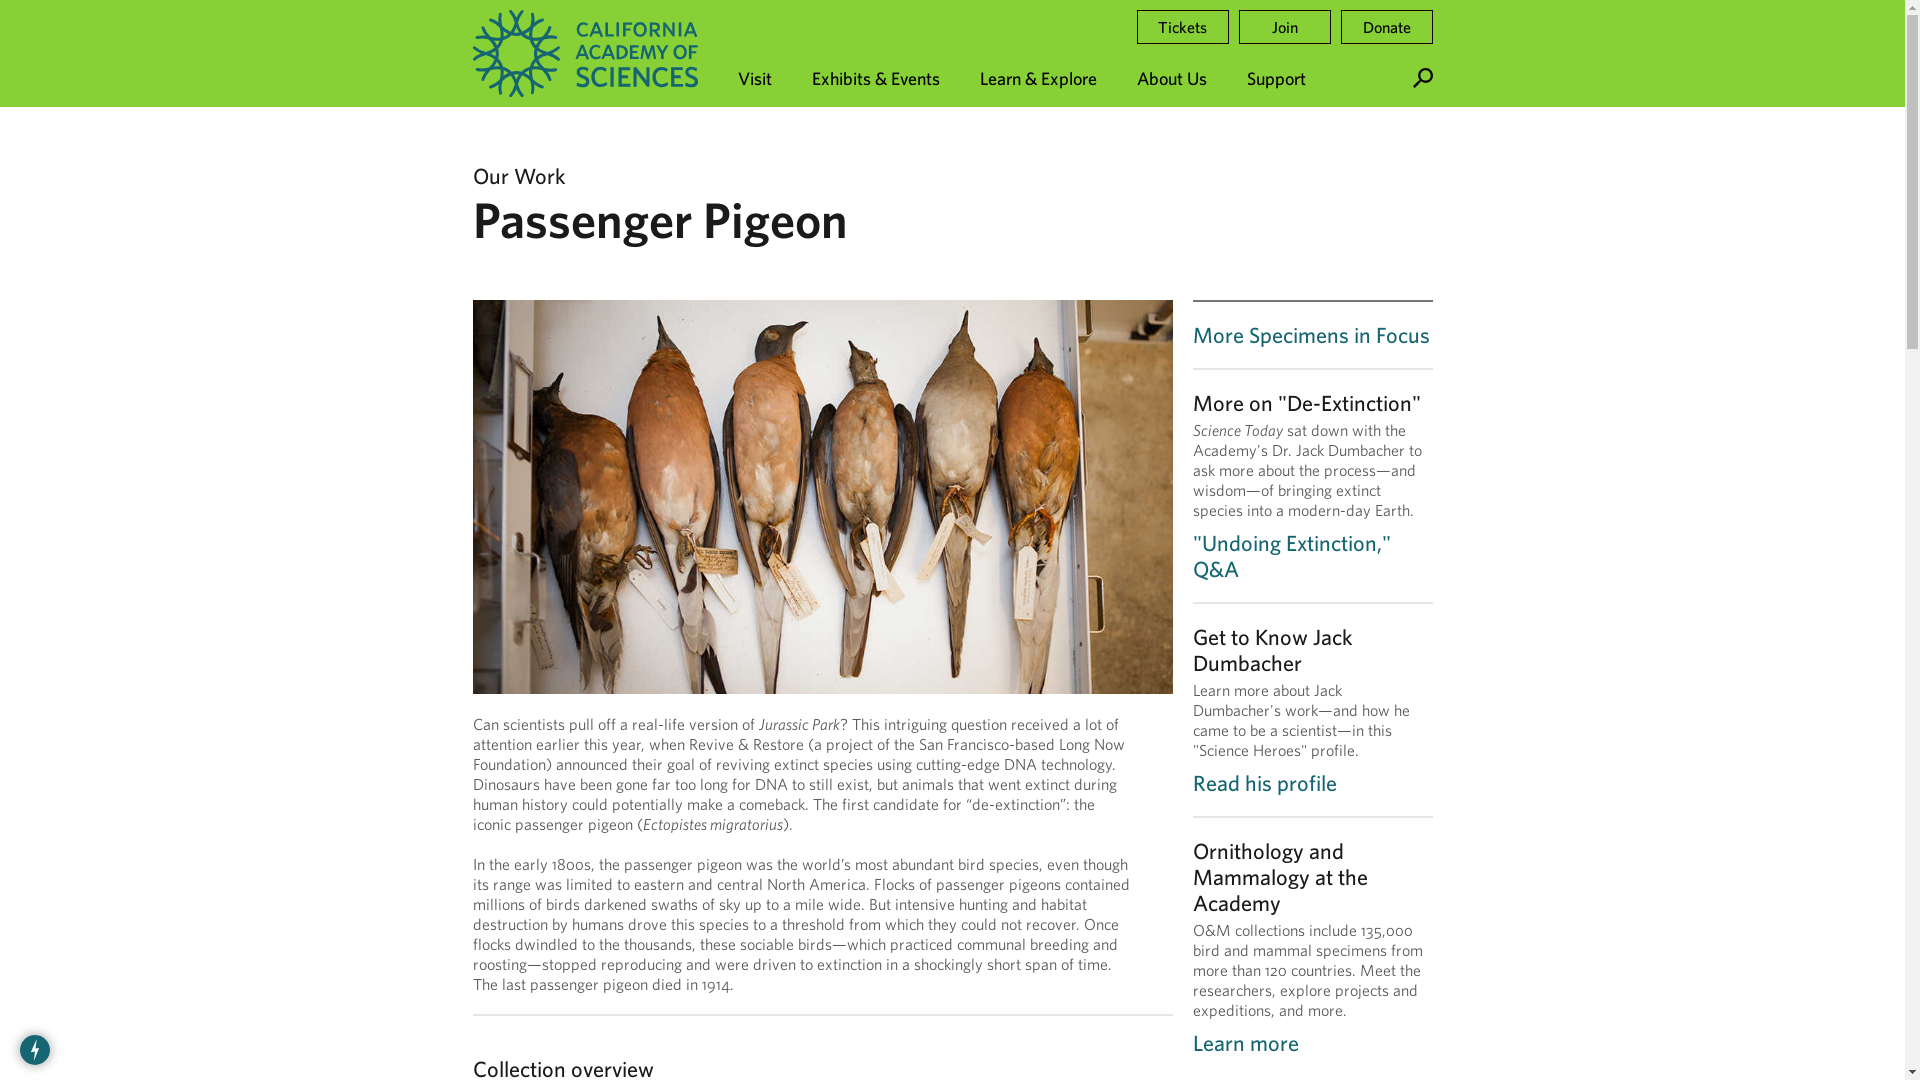  Describe the element at coordinates (1386, 26) in the screenshot. I see `Donate` at that location.